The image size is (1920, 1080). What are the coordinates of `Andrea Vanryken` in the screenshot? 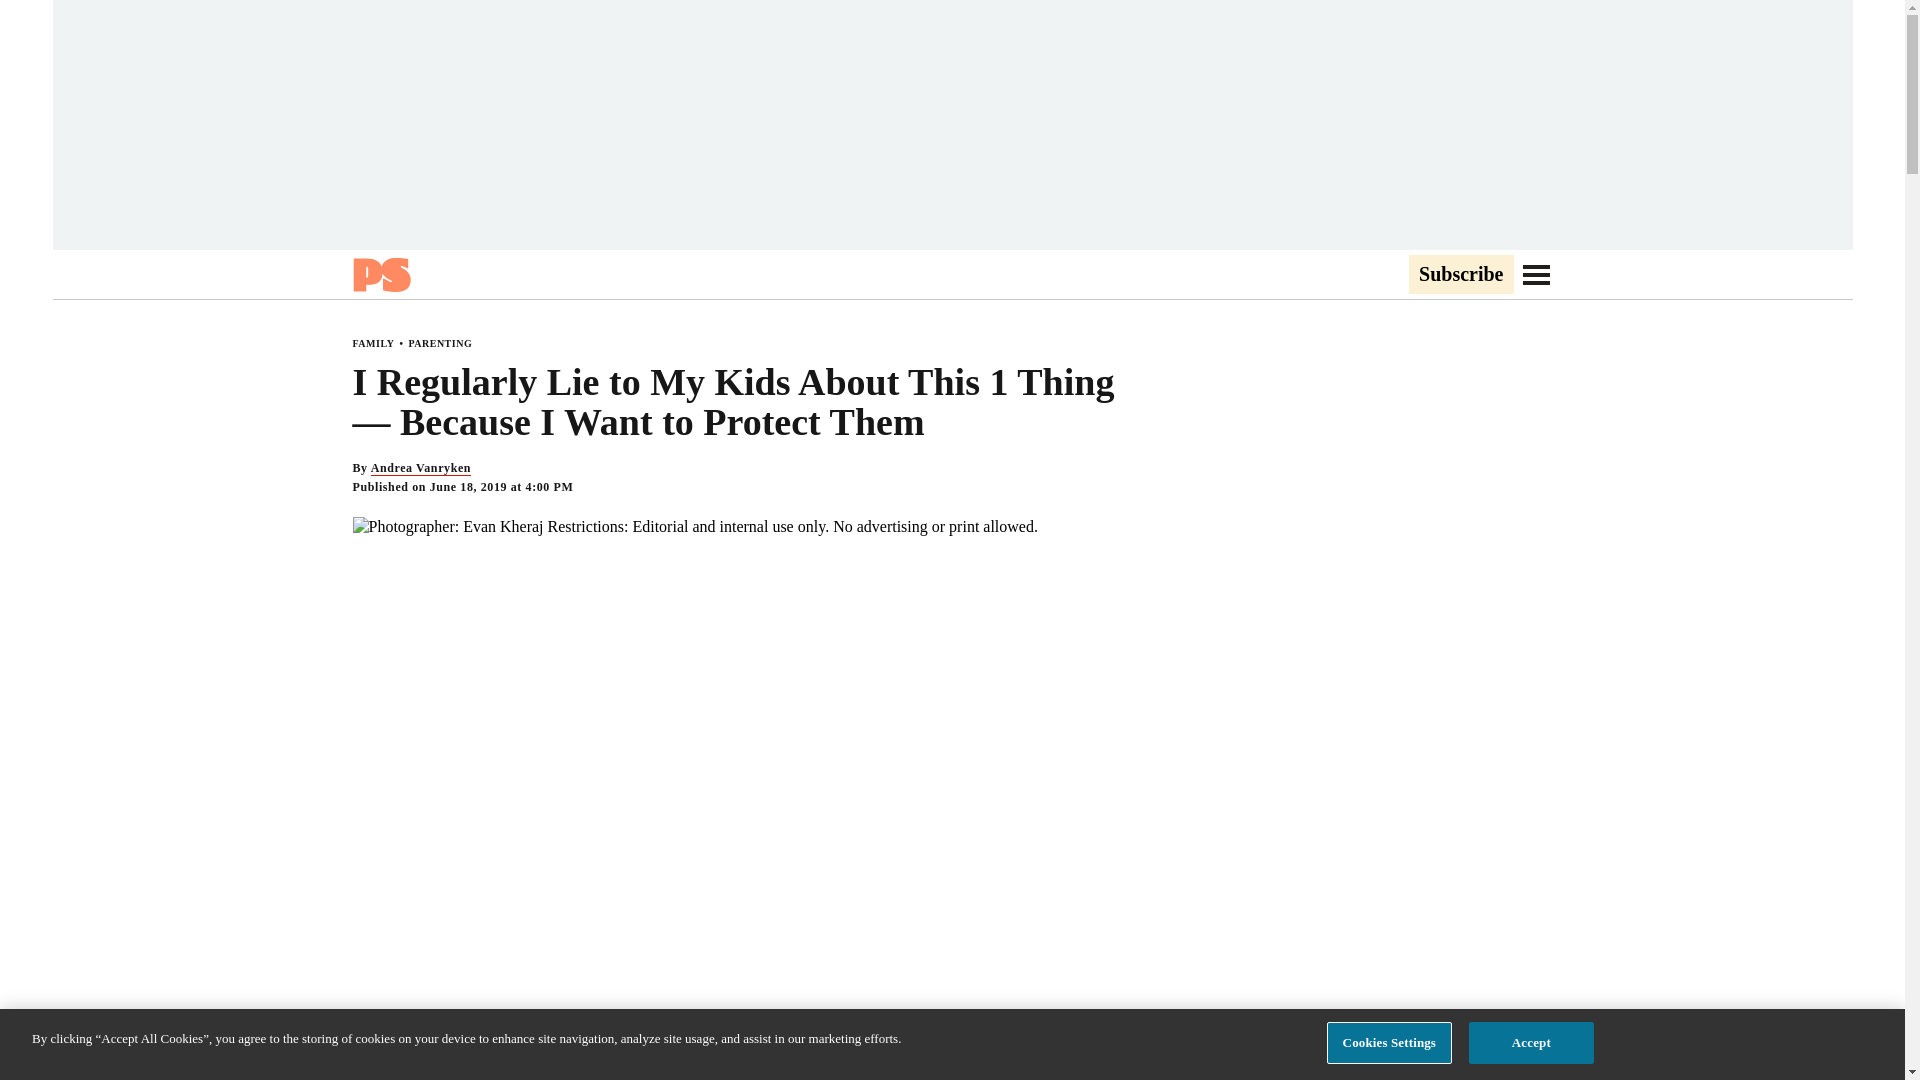 It's located at (420, 468).